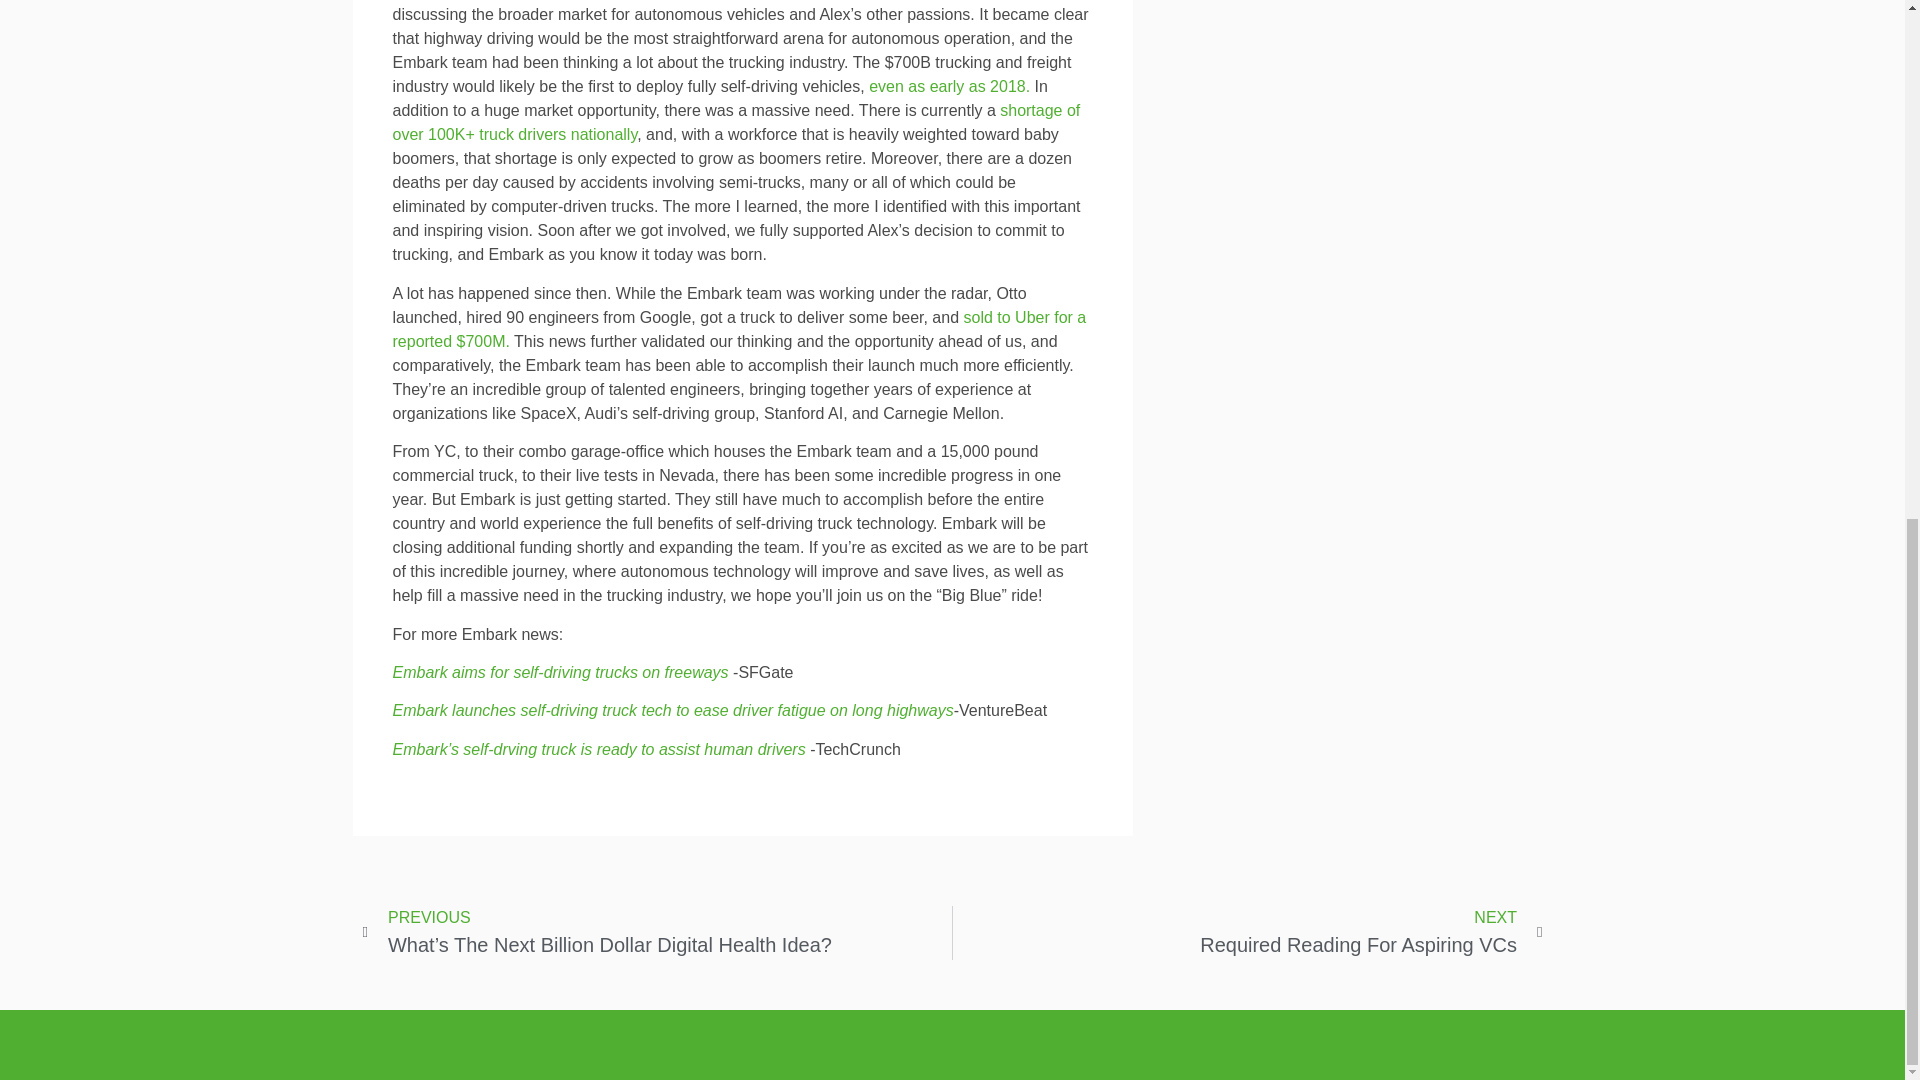 This screenshot has height=1080, width=1920. Describe the element at coordinates (559, 672) in the screenshot. I see `even as early as 2018.` at that location.